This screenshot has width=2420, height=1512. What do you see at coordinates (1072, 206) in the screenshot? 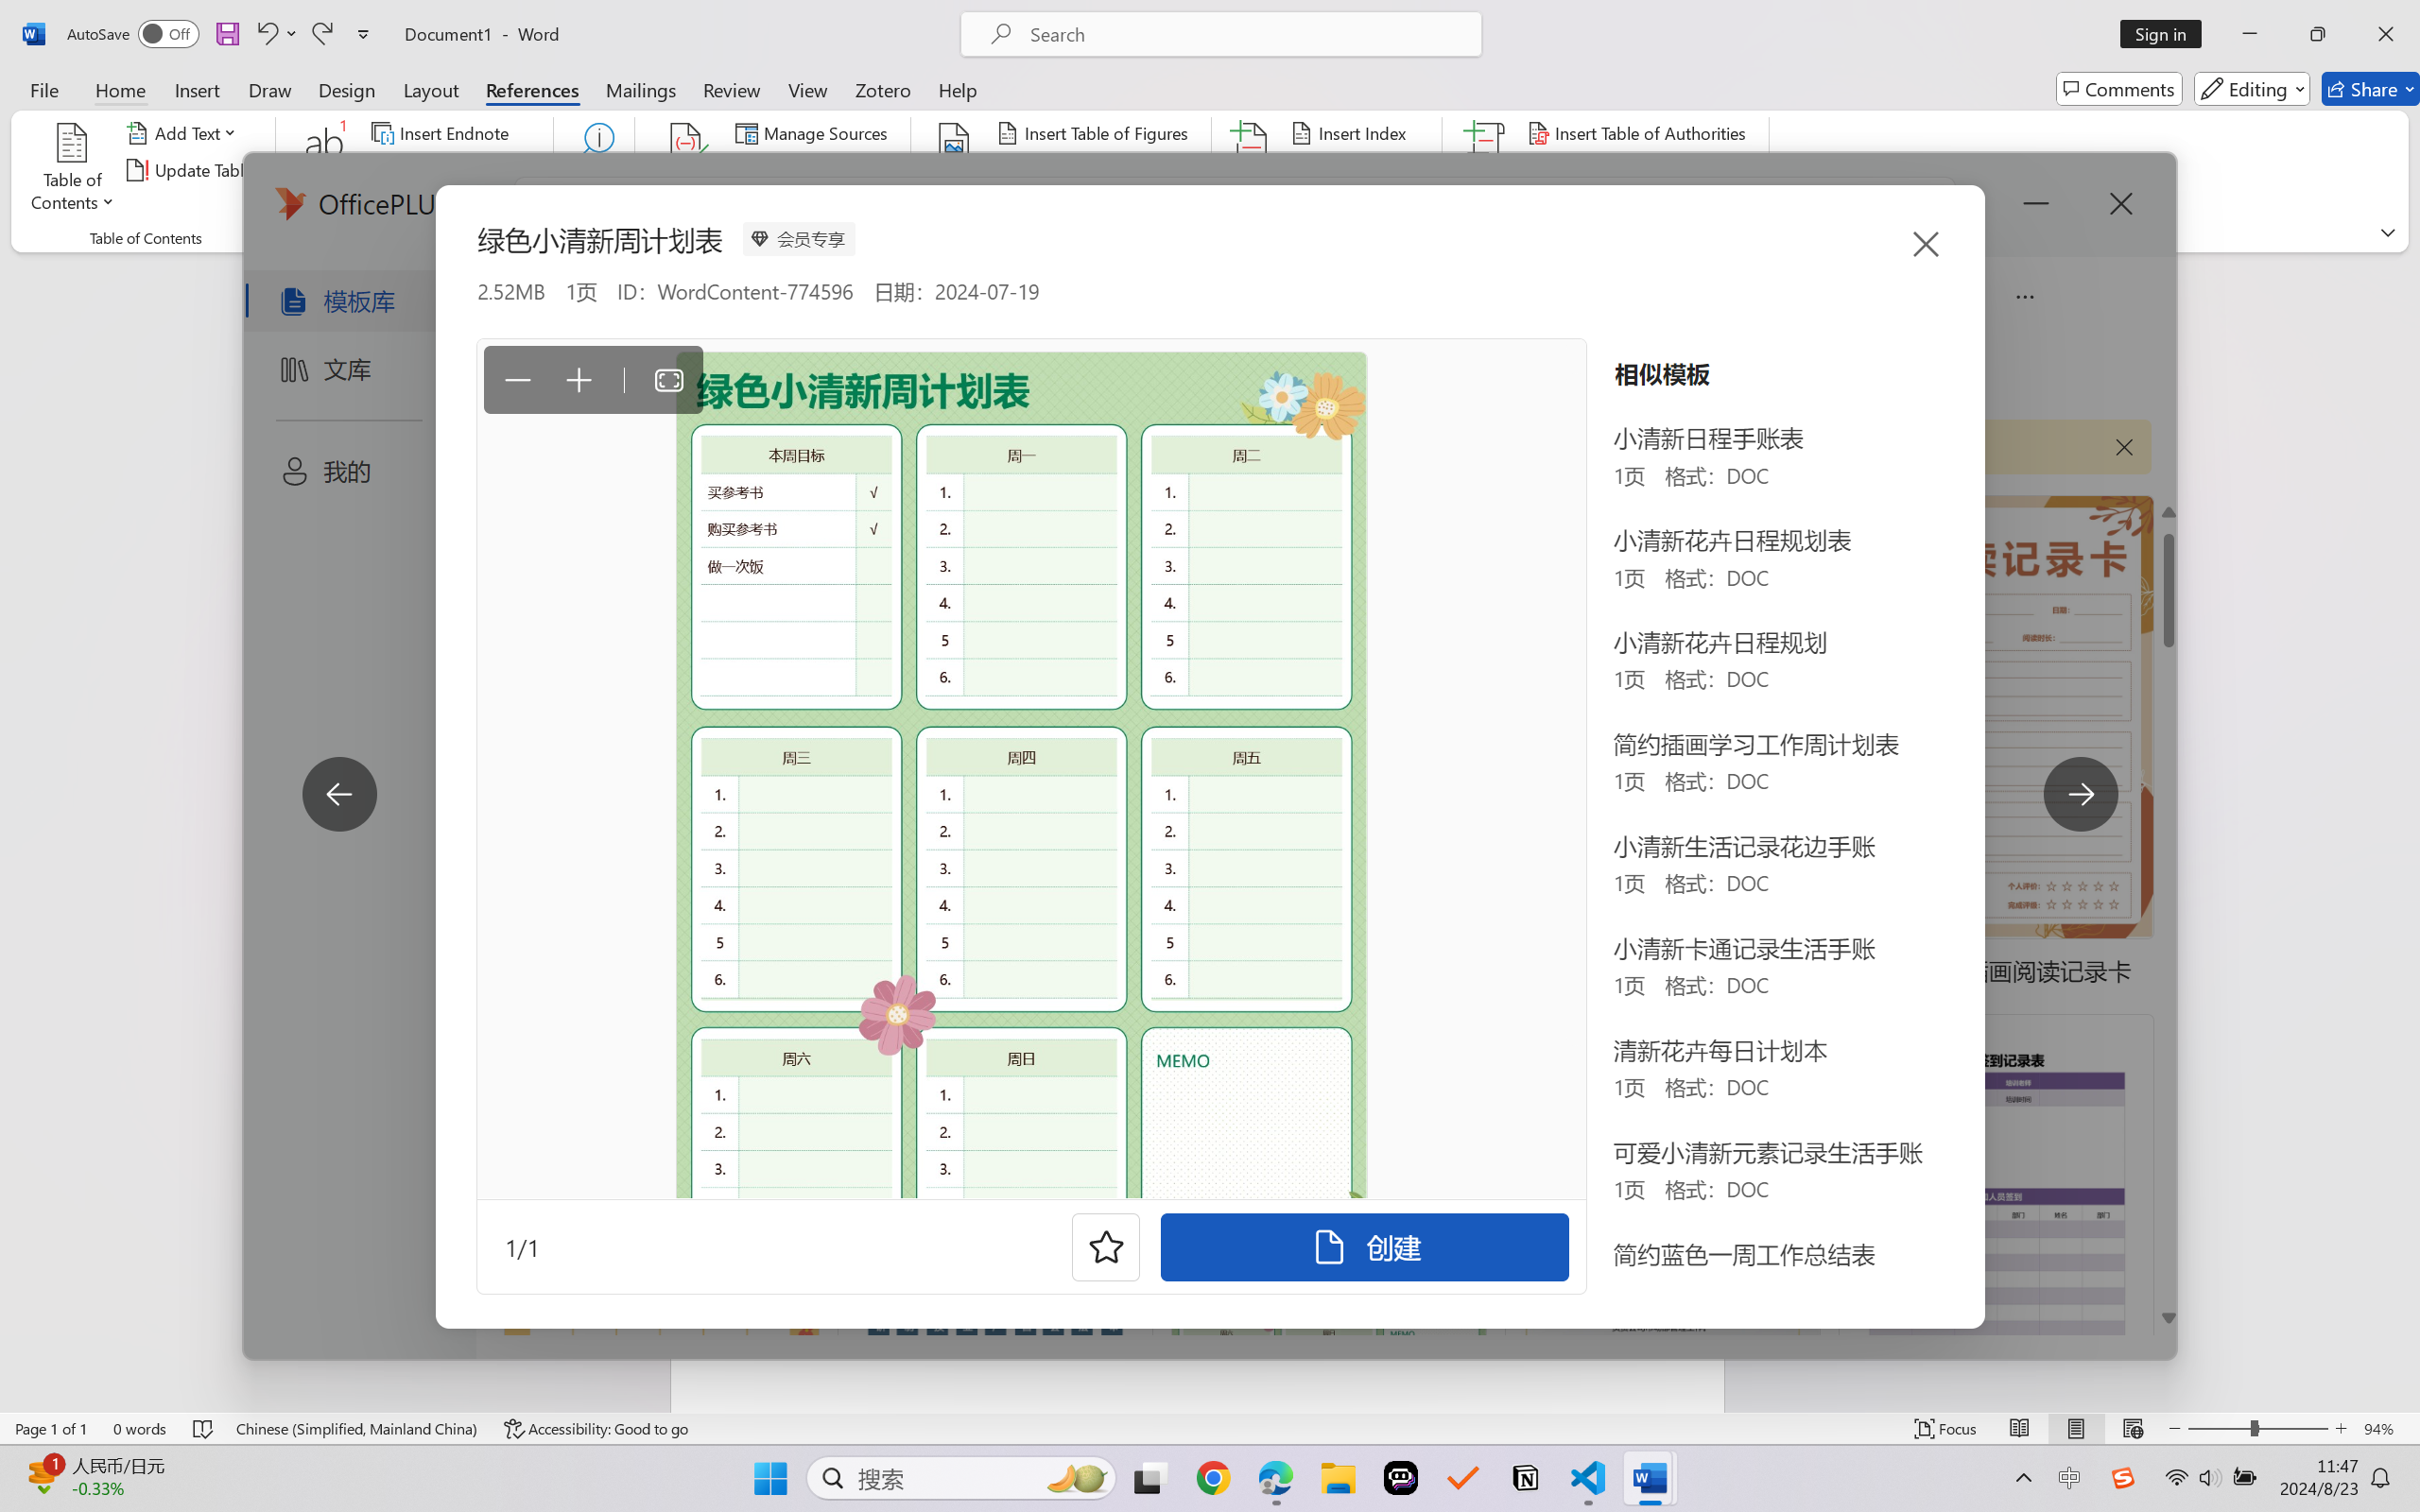
I see `Cross-reference...` at bounding box center [1072, 206].